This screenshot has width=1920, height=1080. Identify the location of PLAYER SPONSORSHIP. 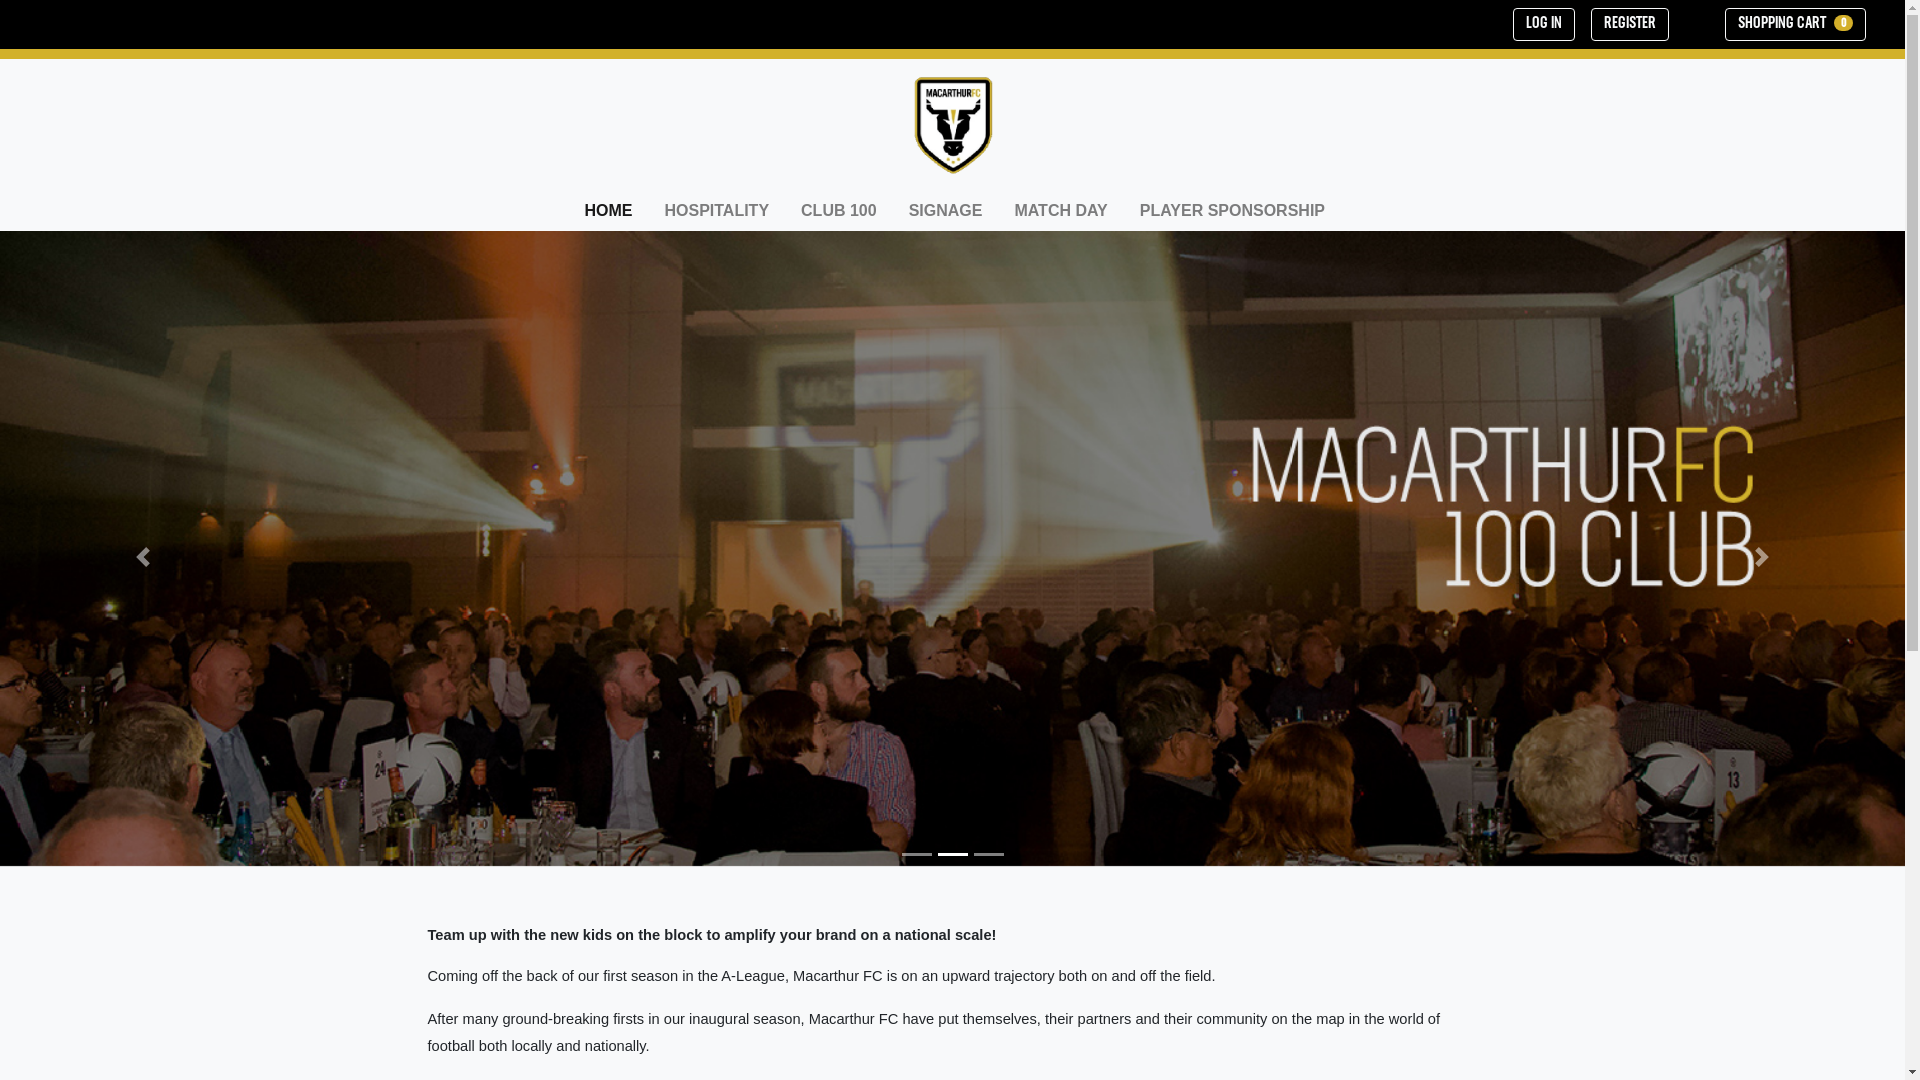
(1232, 211).